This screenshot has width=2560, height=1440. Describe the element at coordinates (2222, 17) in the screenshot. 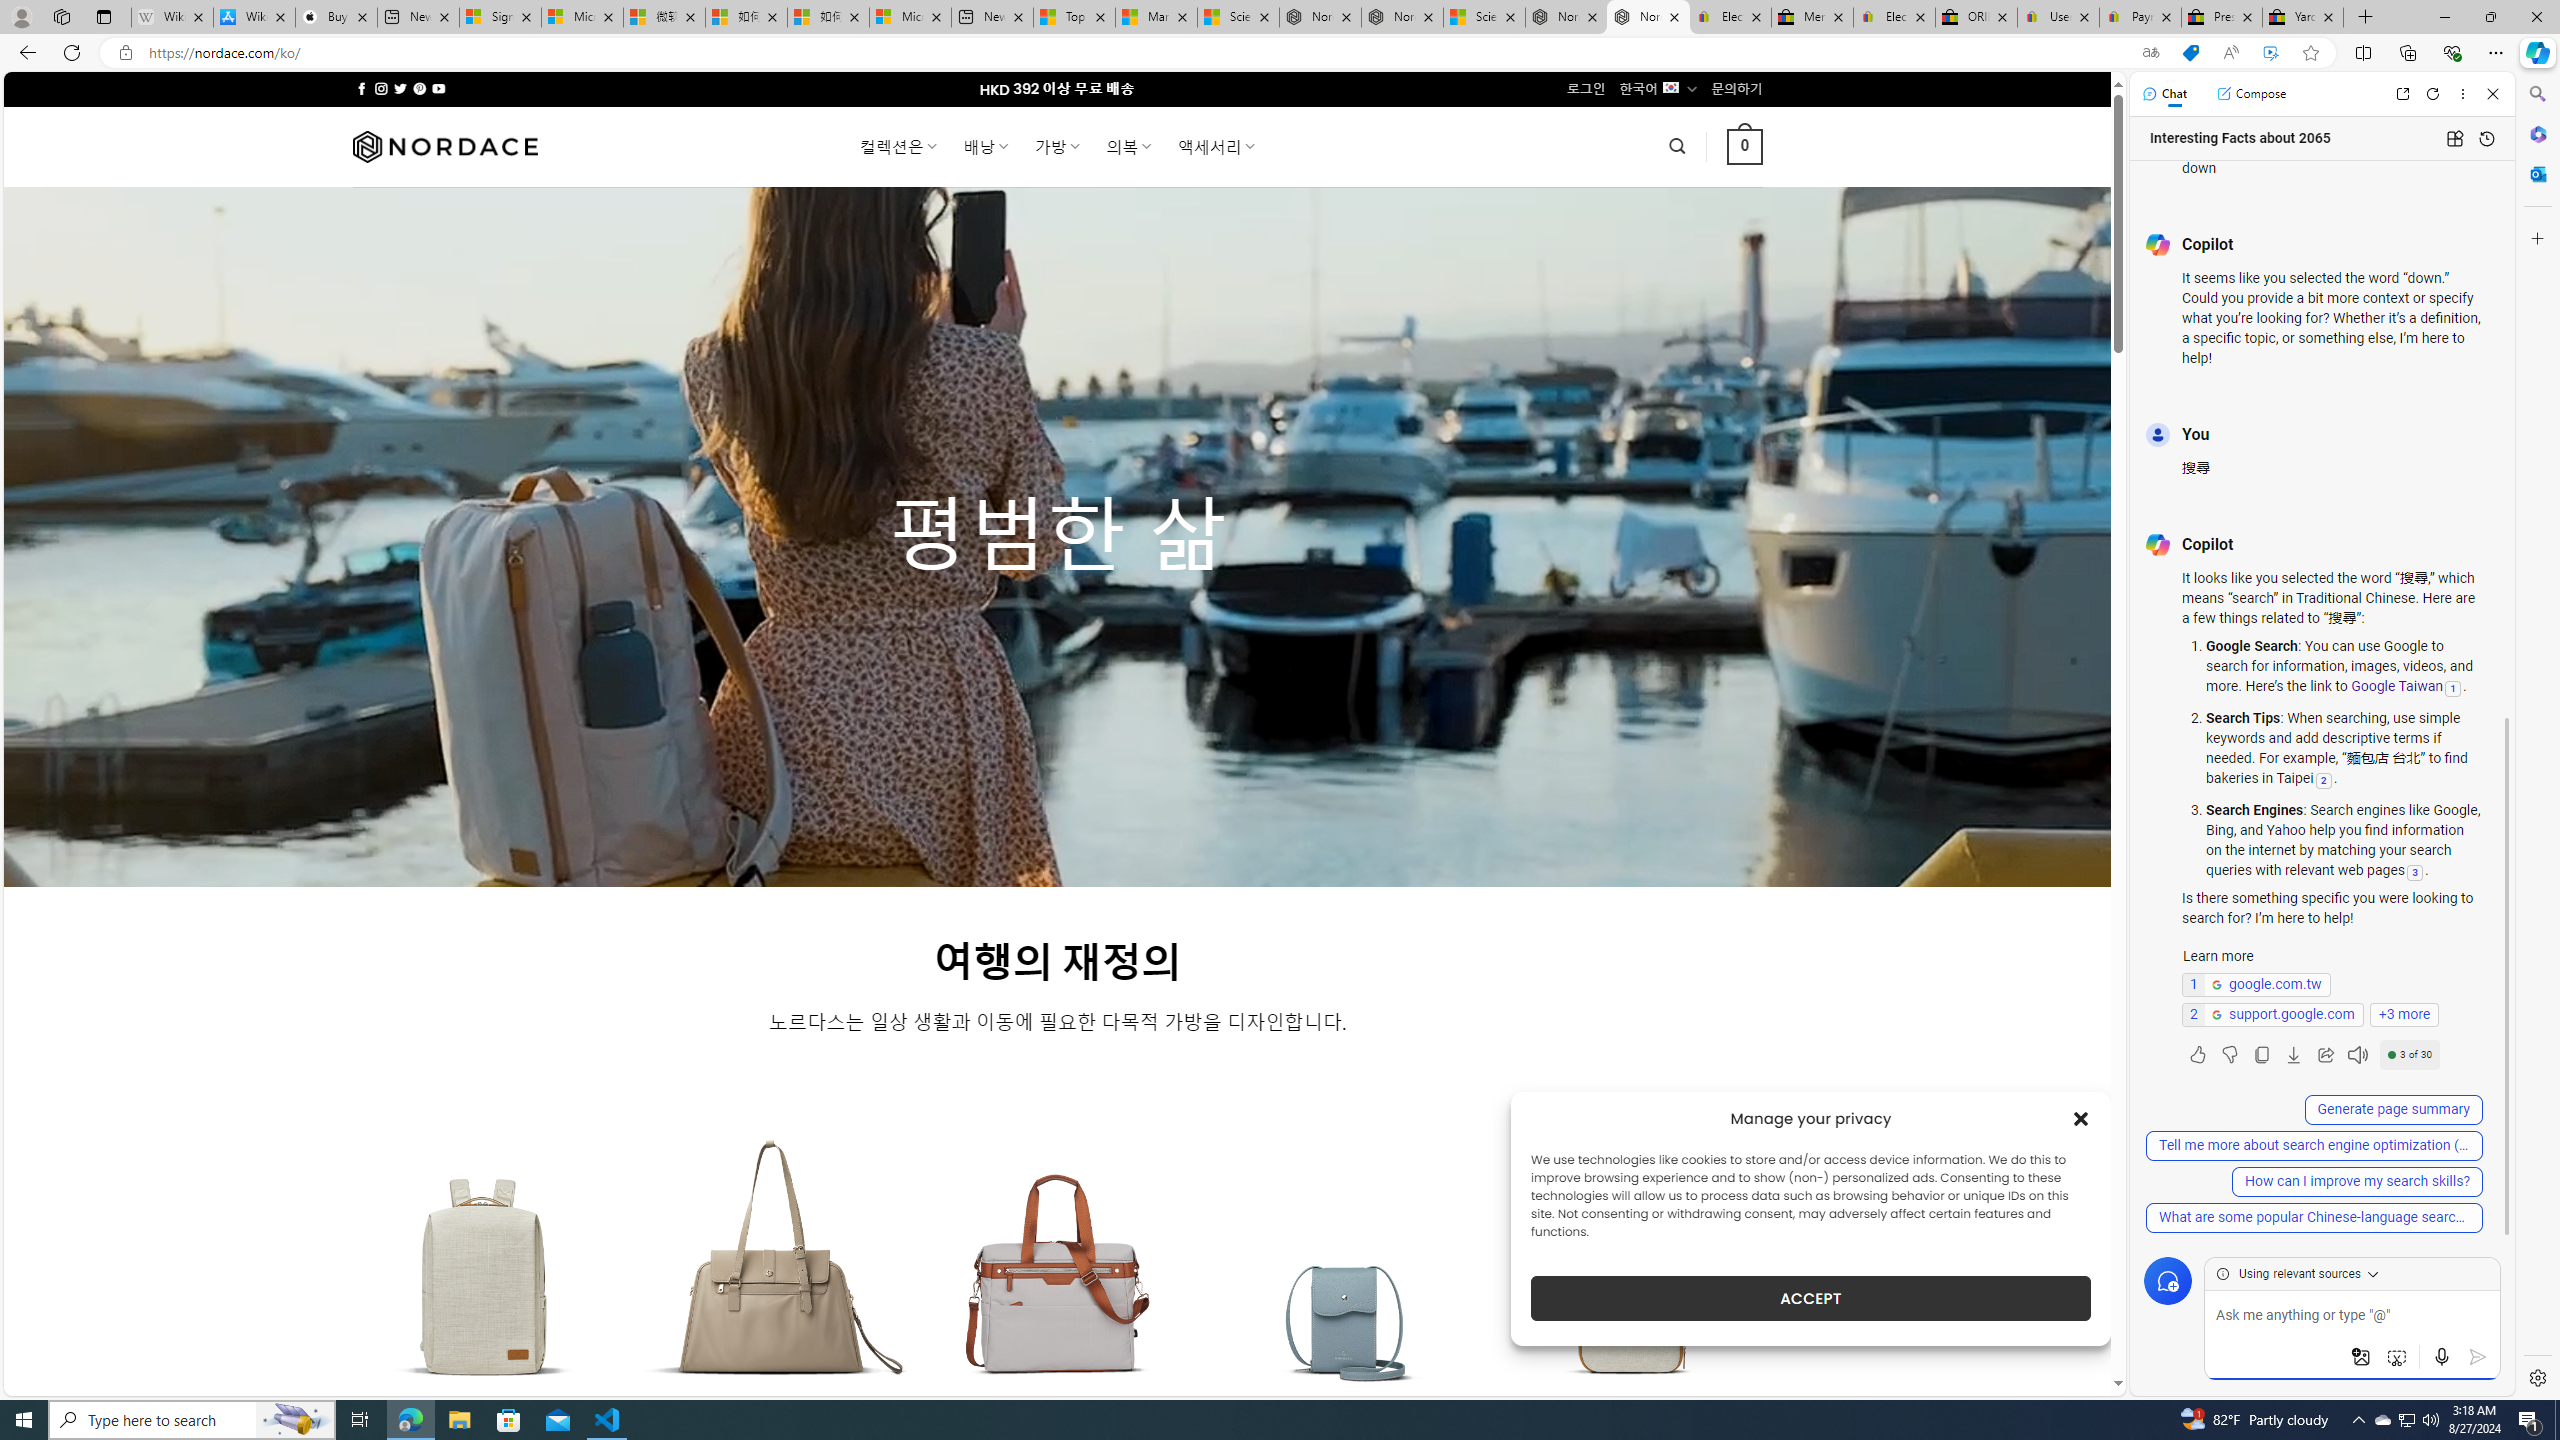

I see `Press Room - eBay Inc.` at that location.